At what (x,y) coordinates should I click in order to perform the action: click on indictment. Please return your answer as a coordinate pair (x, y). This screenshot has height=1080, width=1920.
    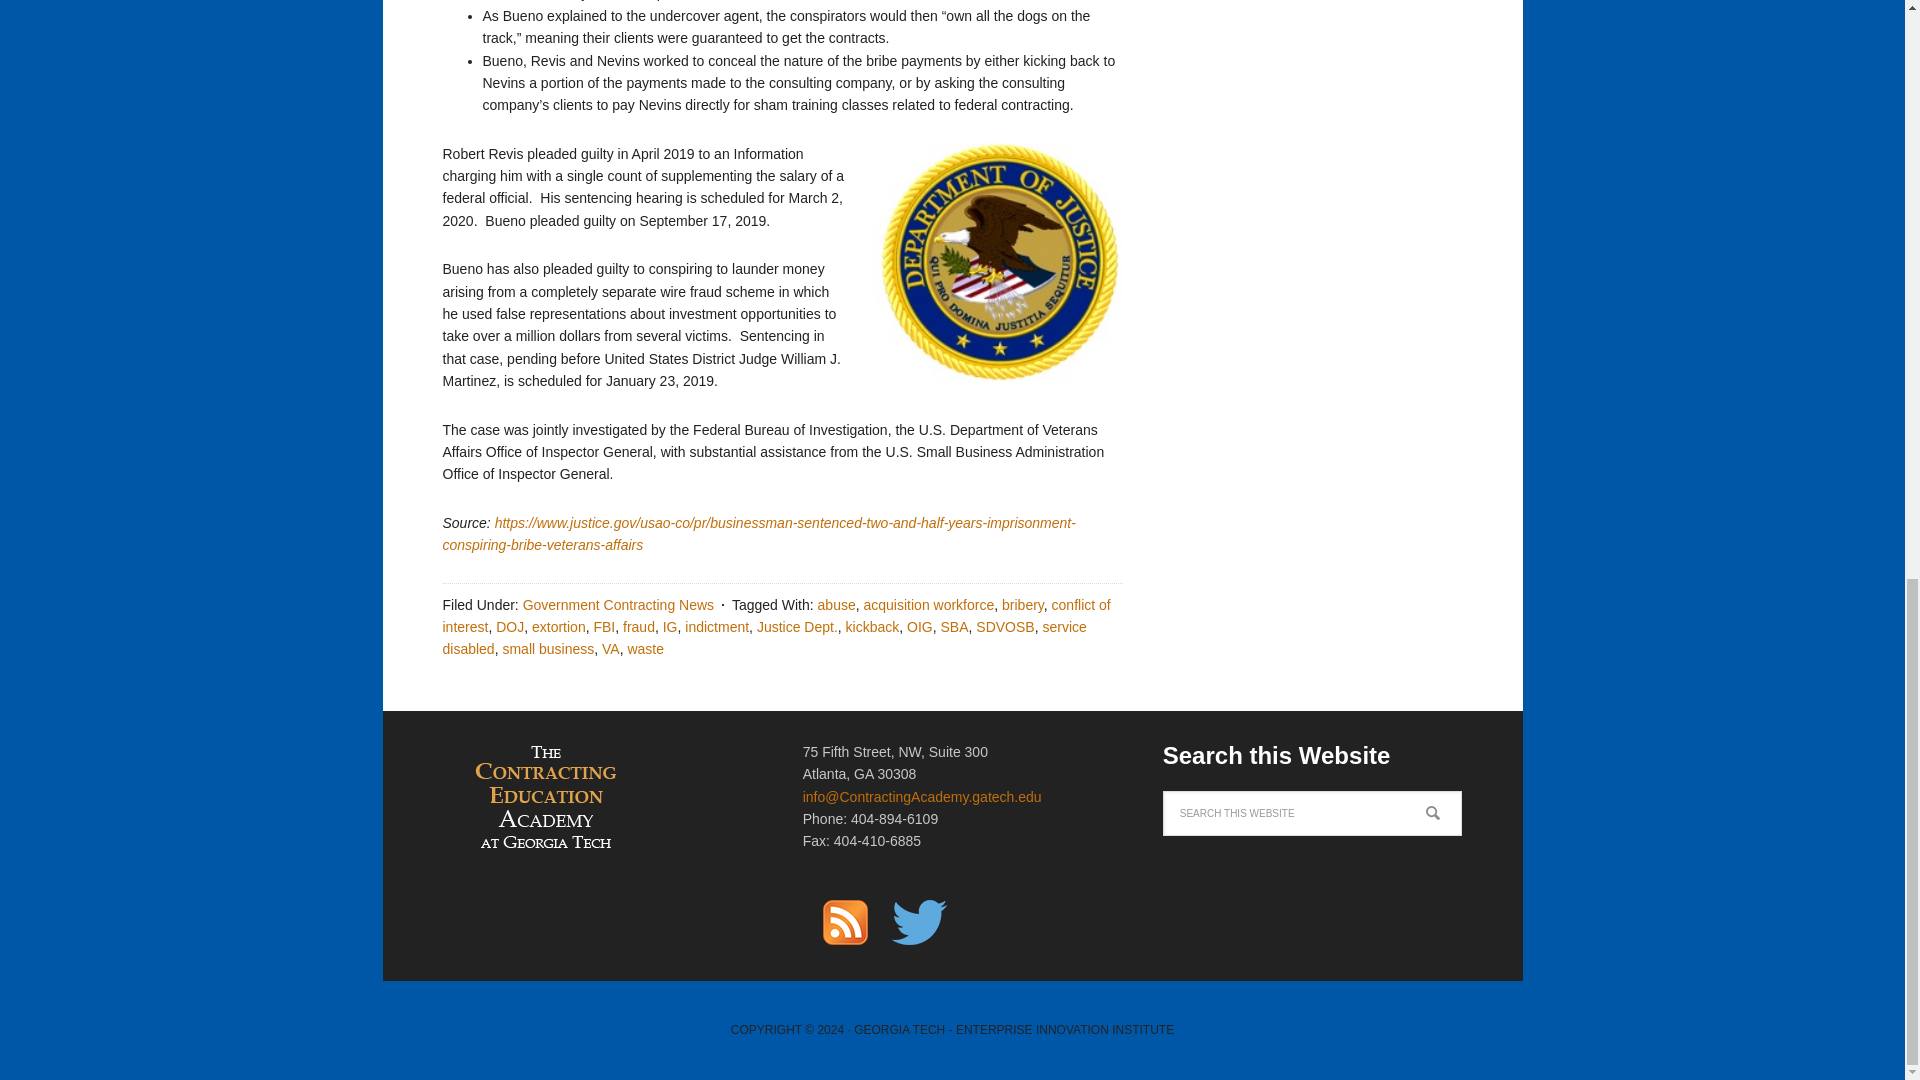
    Looking at the image, I should click on (716, 626).